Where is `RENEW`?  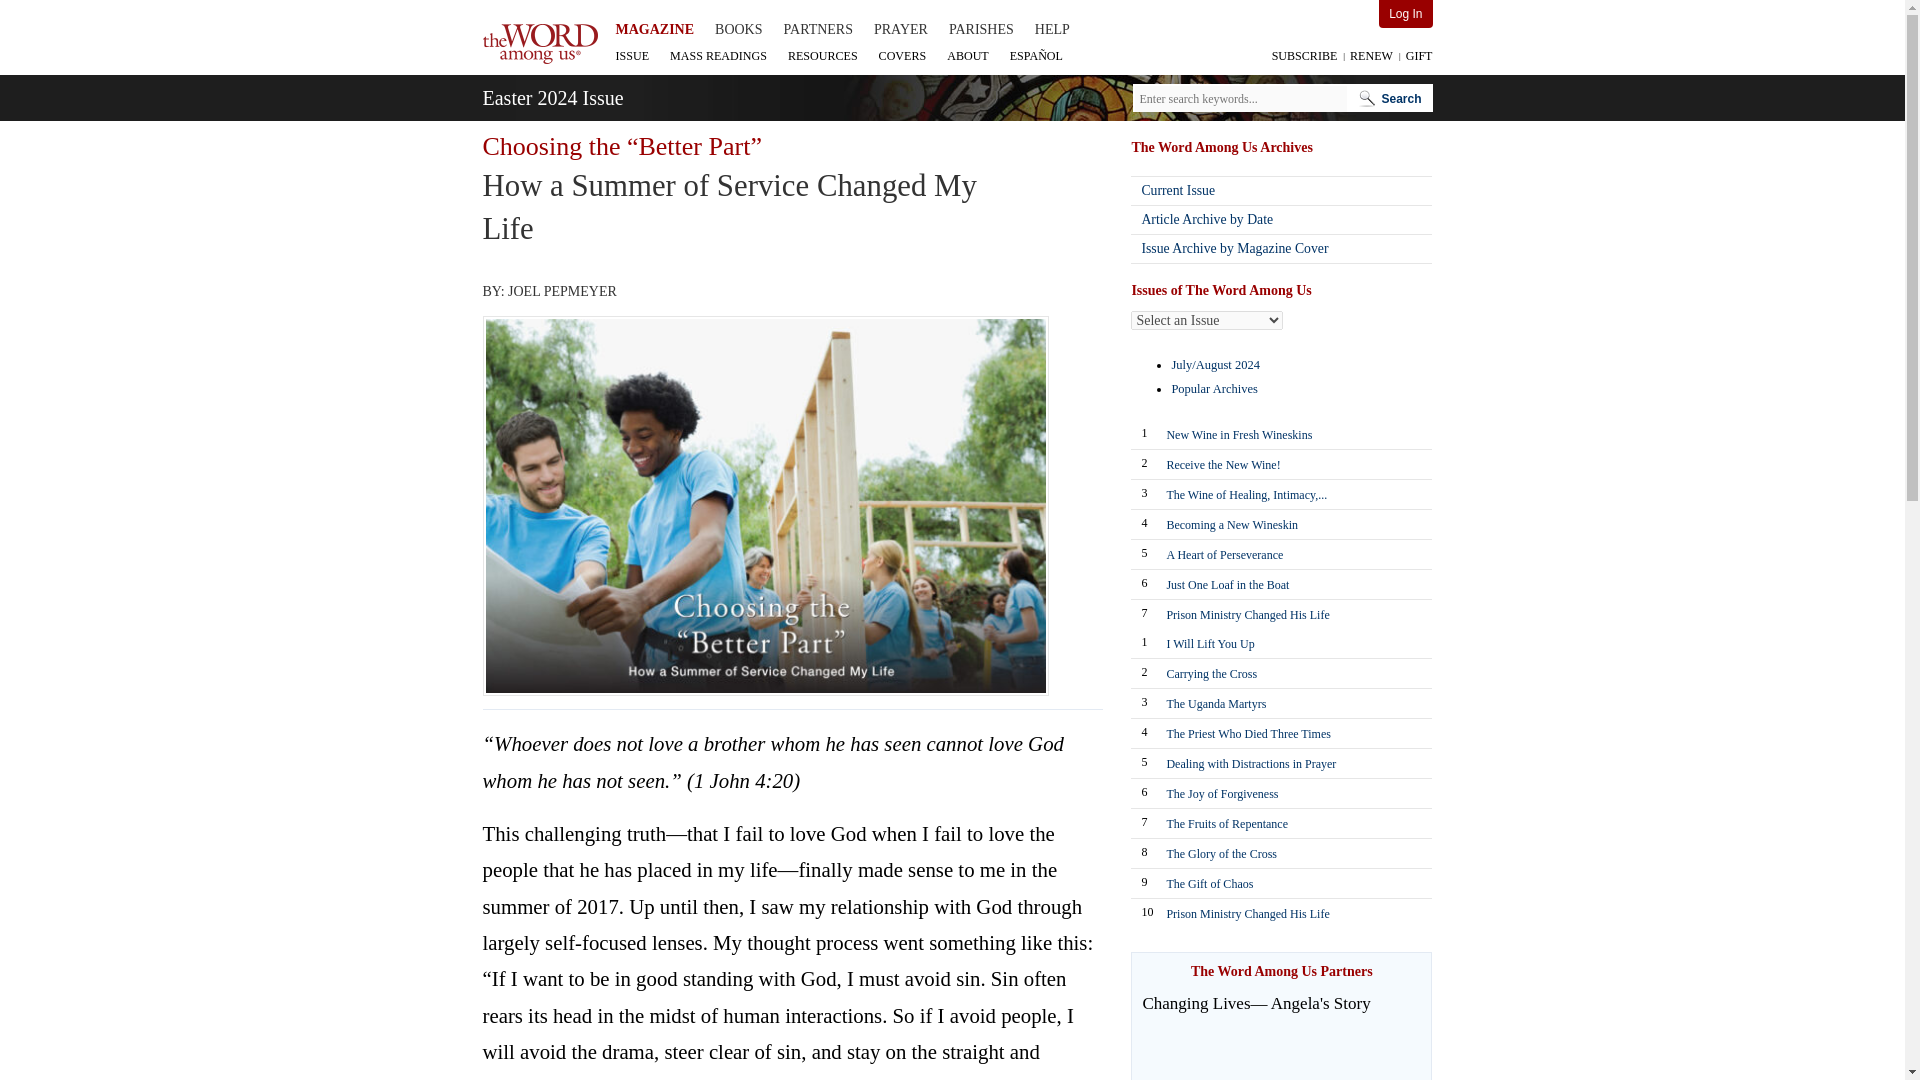 RENEW is located at coordinates (1369, 56).